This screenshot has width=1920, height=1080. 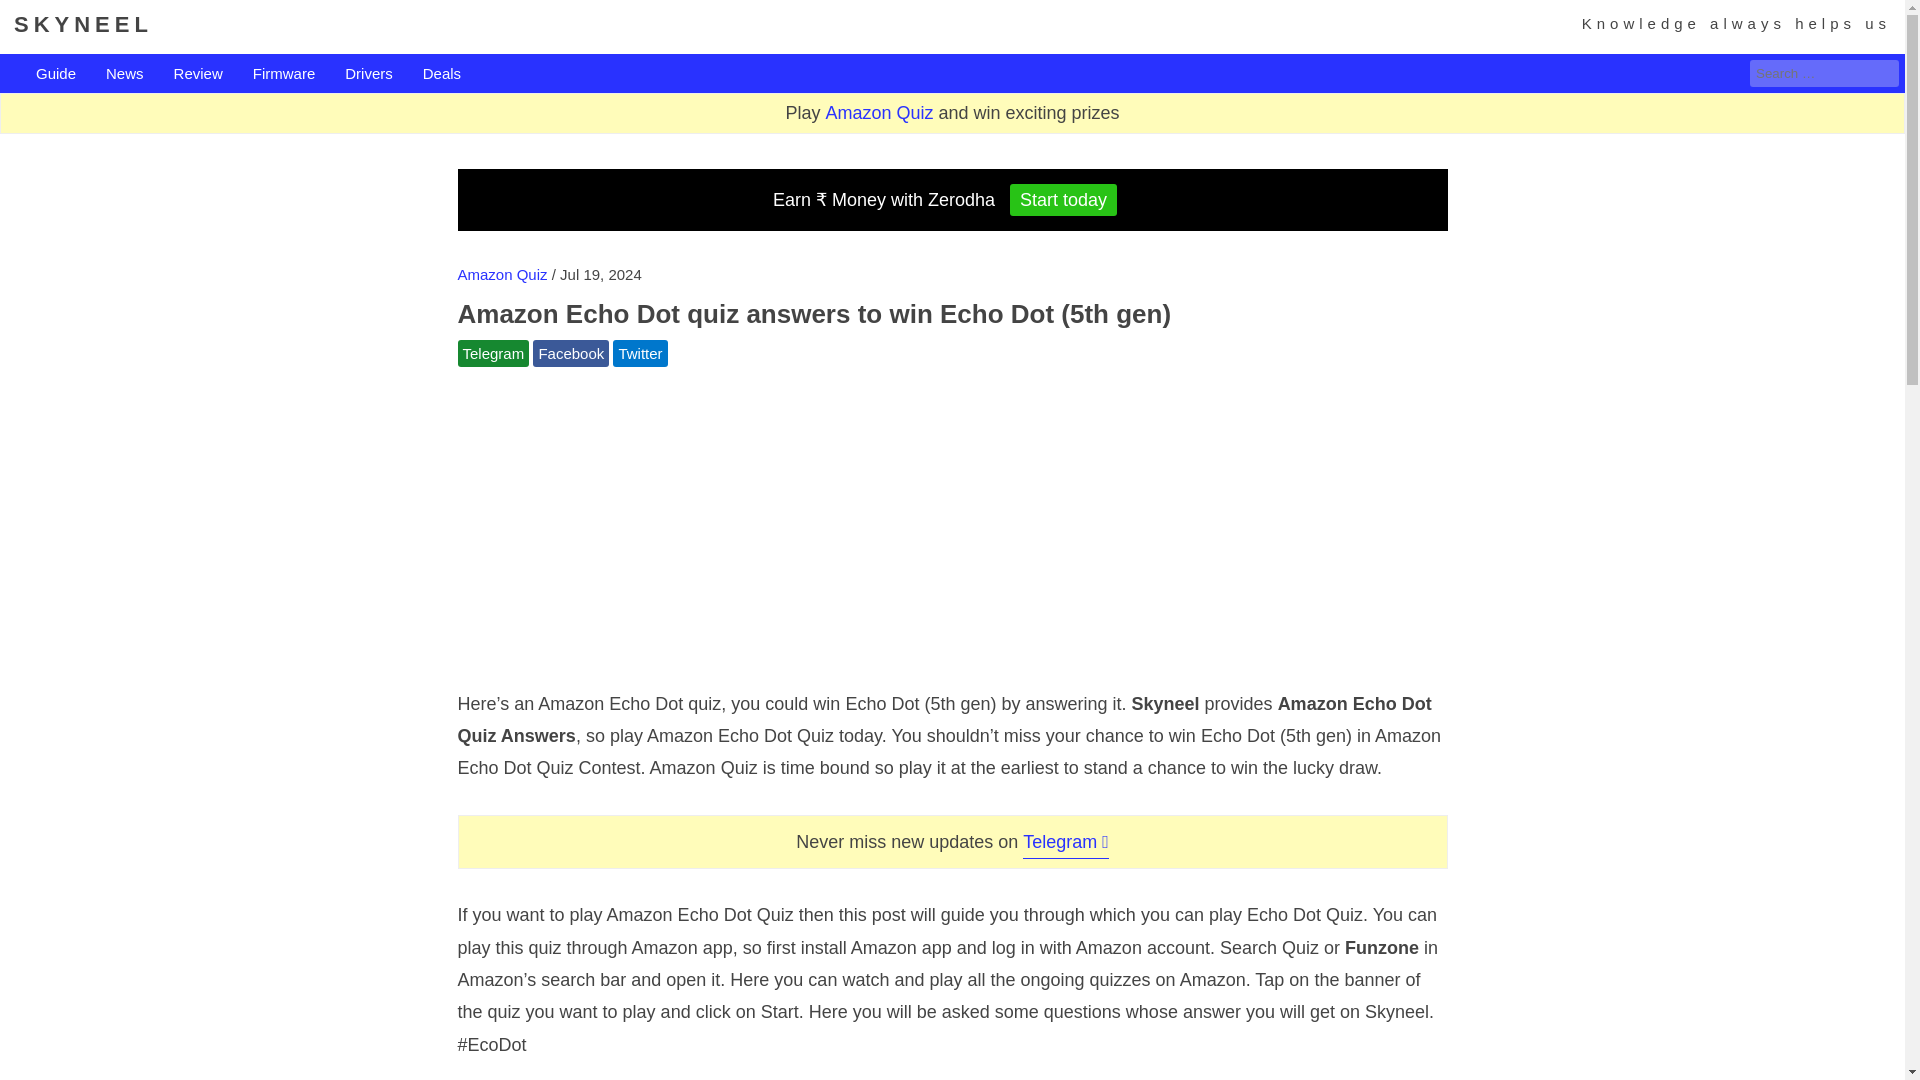 What do you see at coordinates (1824, 74) in the screenshot?
I see `Search for` at bounding box center [1824, 74].